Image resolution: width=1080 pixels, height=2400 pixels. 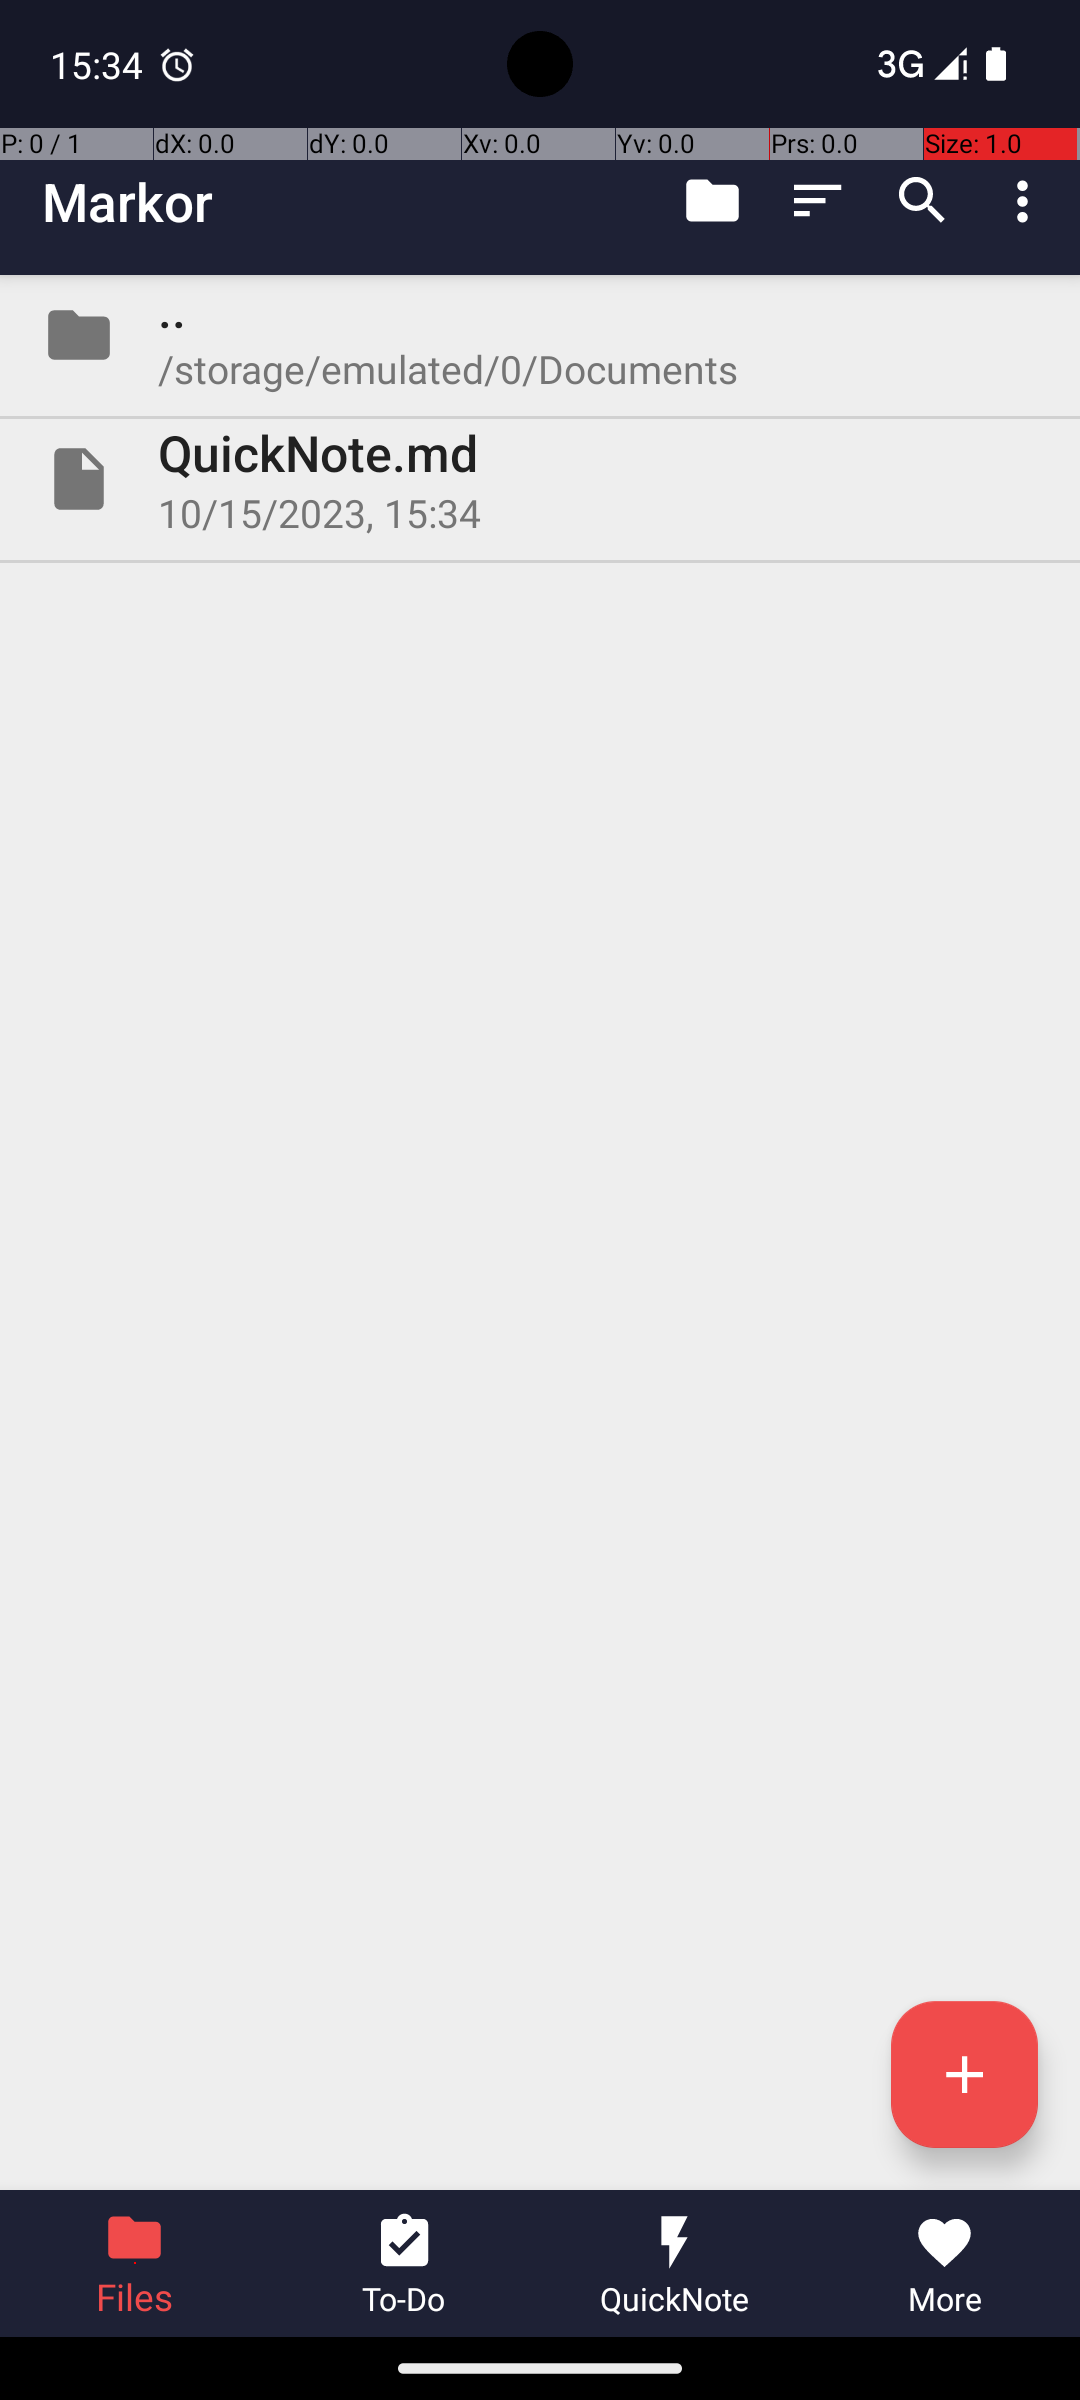 I want to click on File QuickNote.md , so click(x=540, y=479).